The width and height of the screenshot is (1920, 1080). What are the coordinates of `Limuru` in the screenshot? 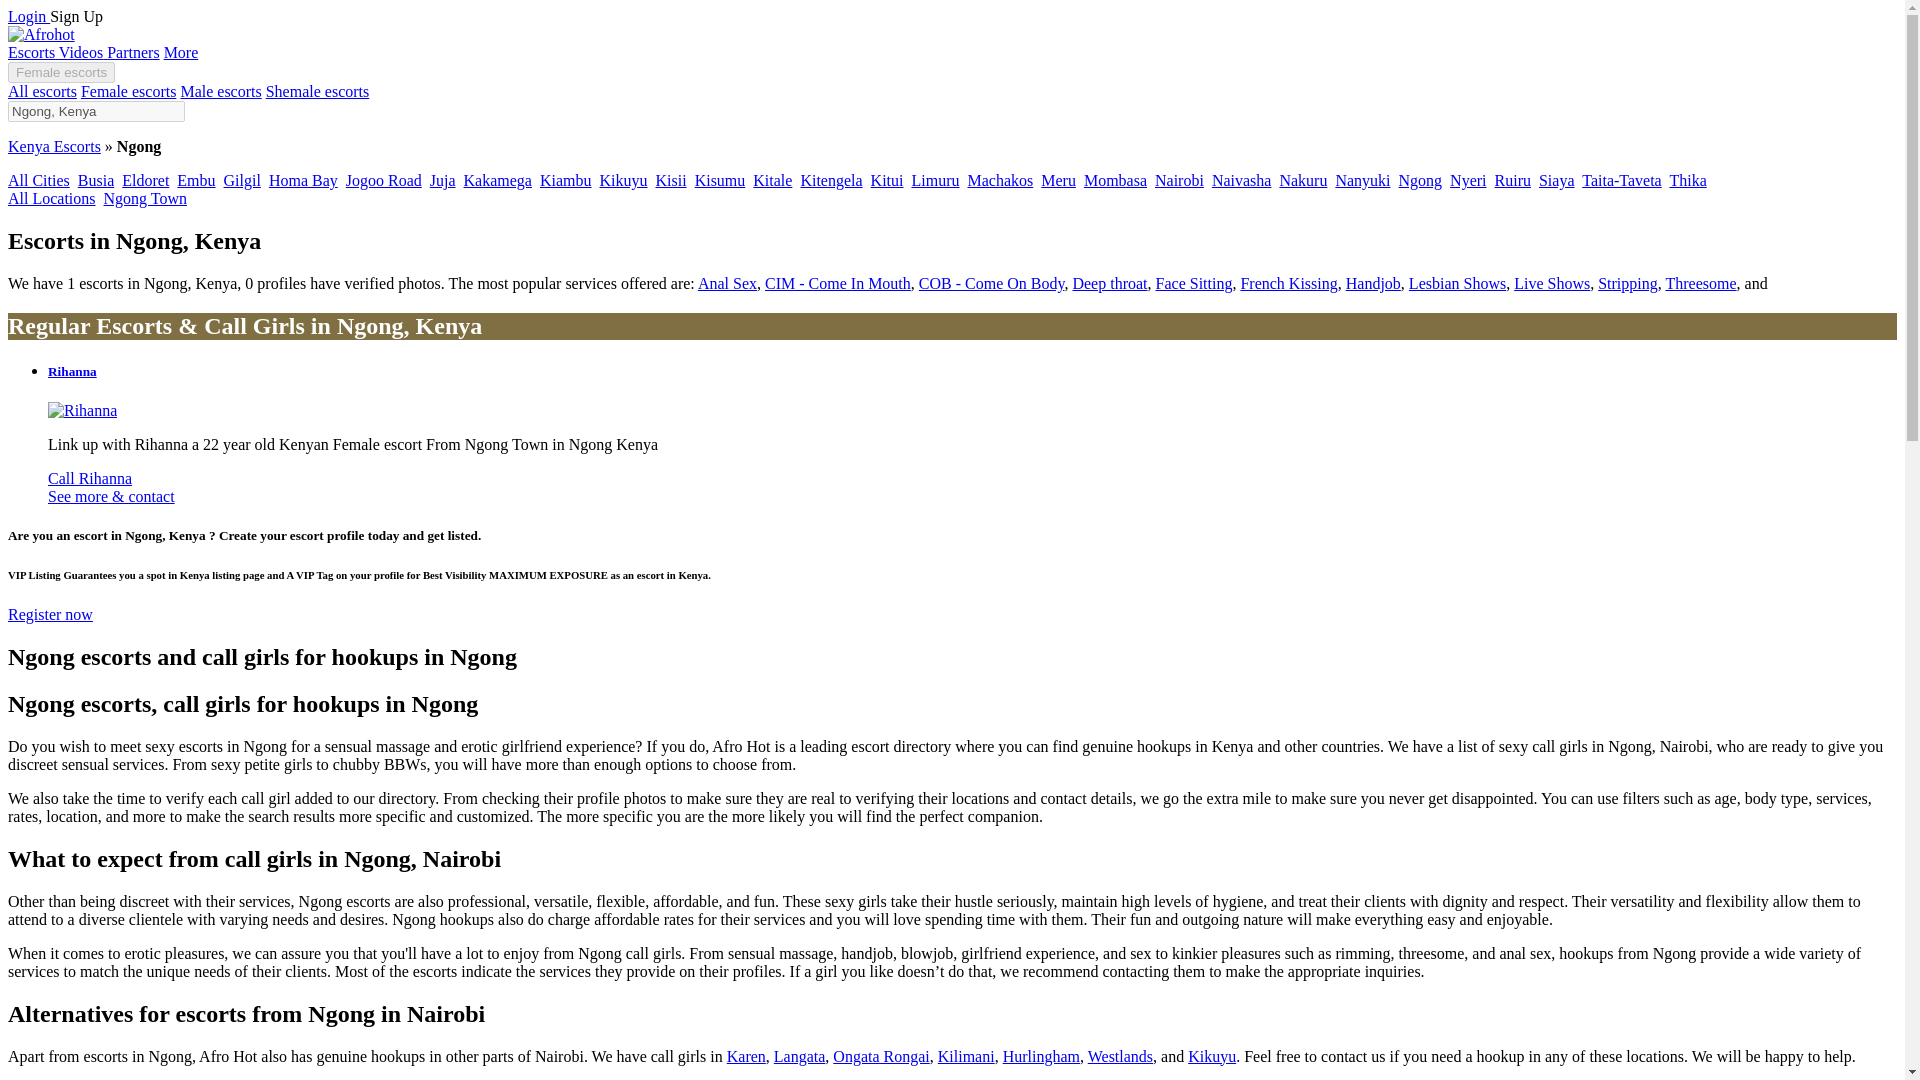 It's located at (934, 180).